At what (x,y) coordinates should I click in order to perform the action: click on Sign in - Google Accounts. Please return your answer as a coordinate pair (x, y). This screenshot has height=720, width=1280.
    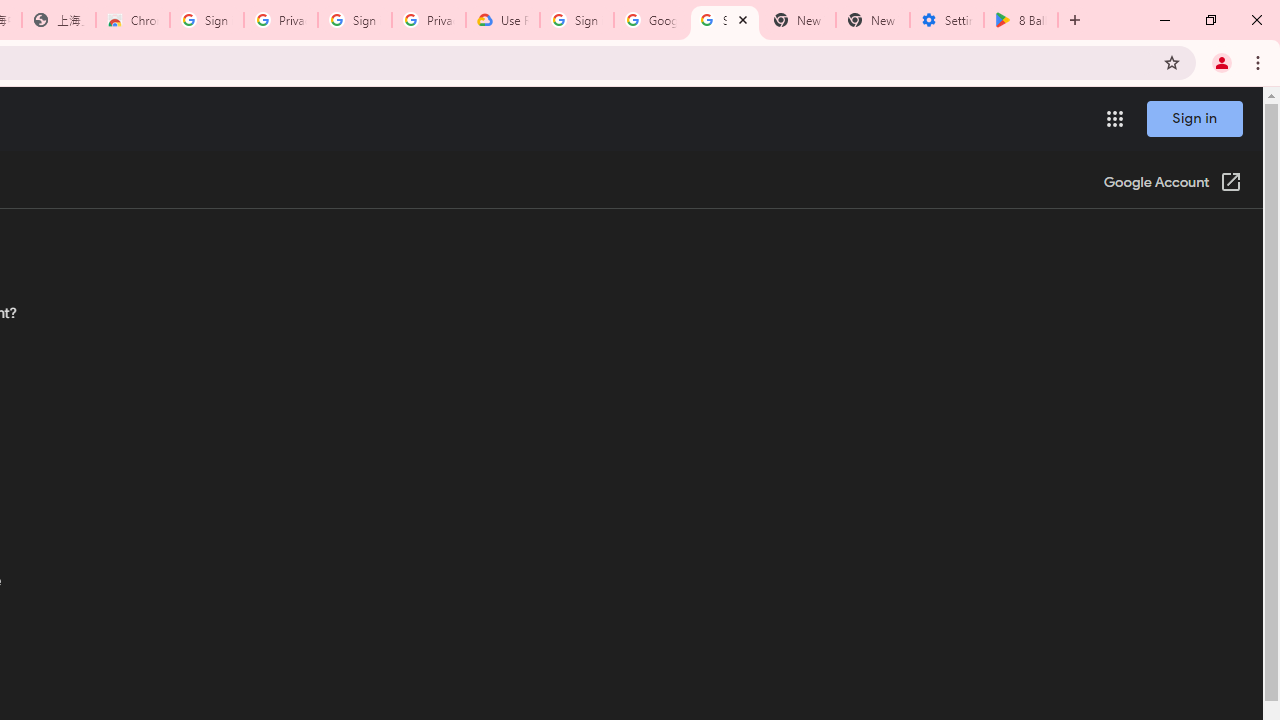
    Looking at the image, I should click on (577, 20).